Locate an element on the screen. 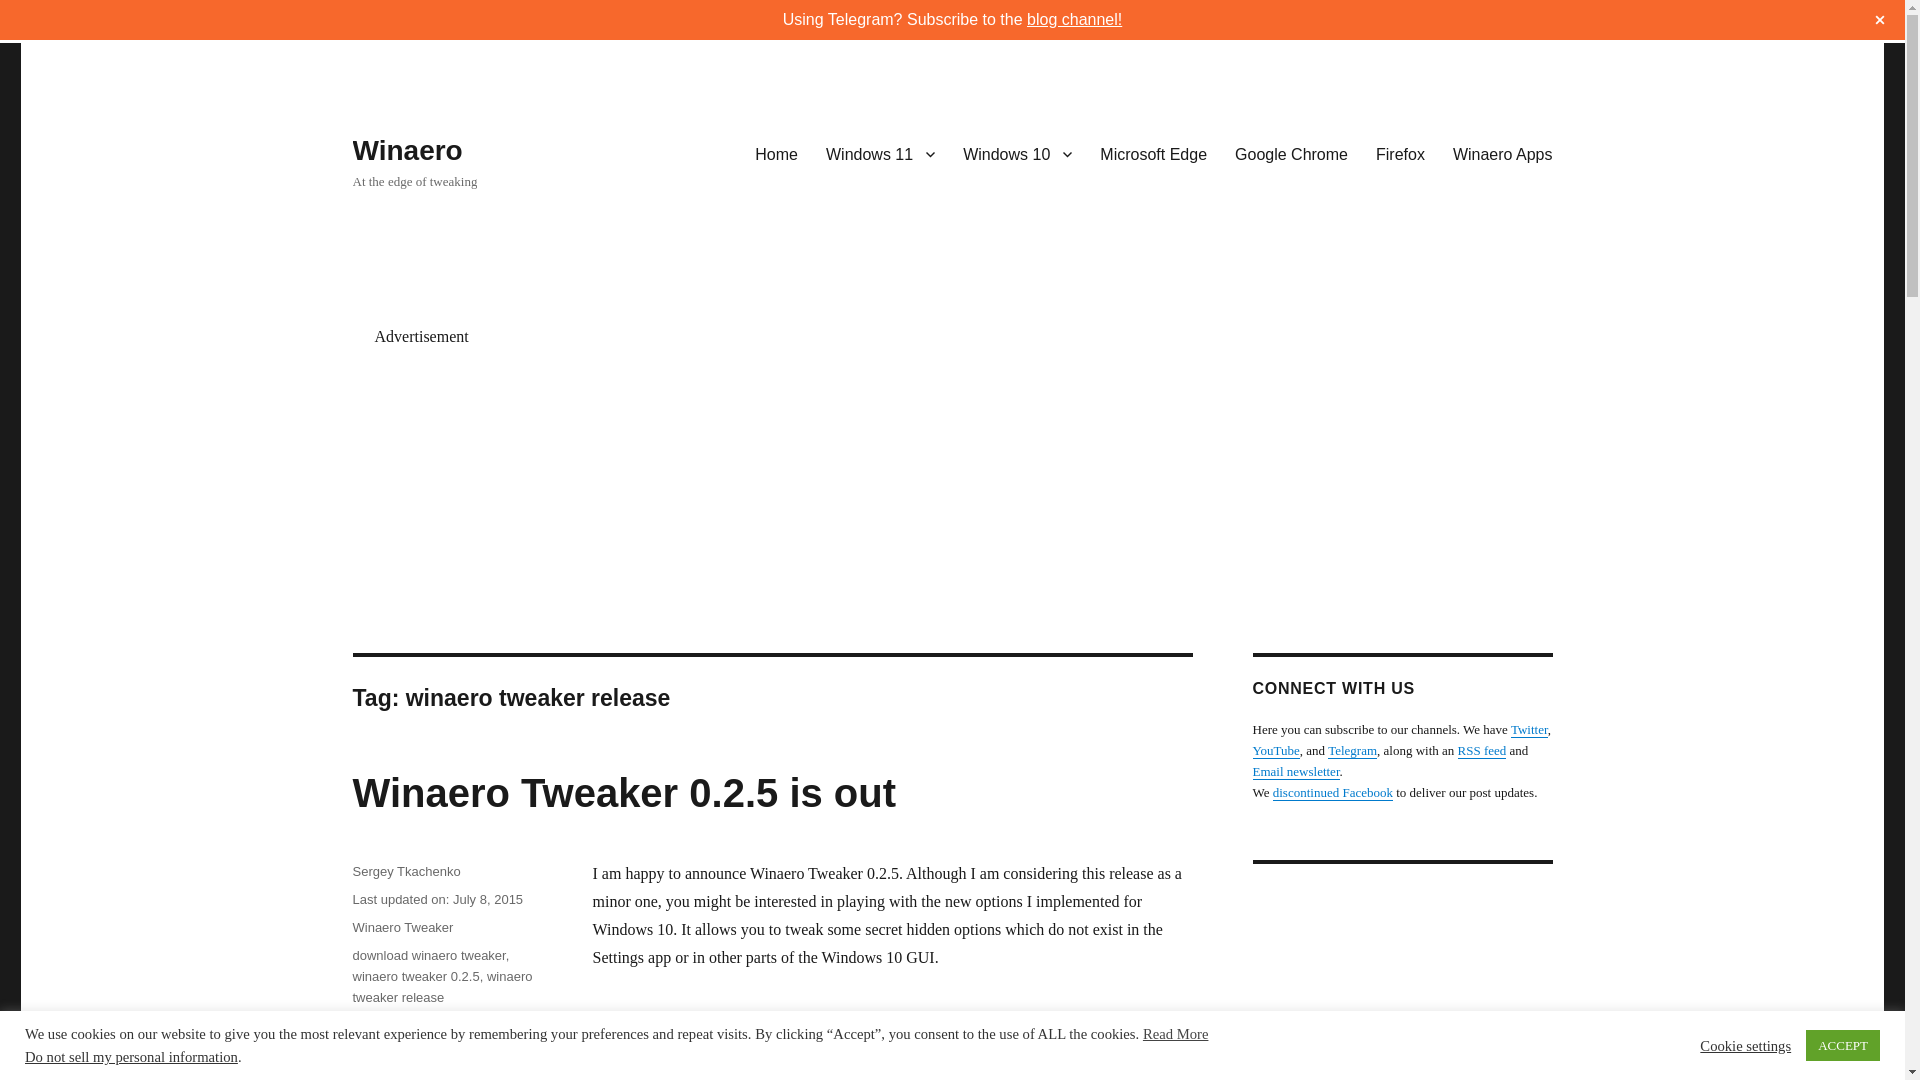 The width and height of the screenshot is (1920, 1080). Winaero Tweaker is located at coordinates (402, 928).